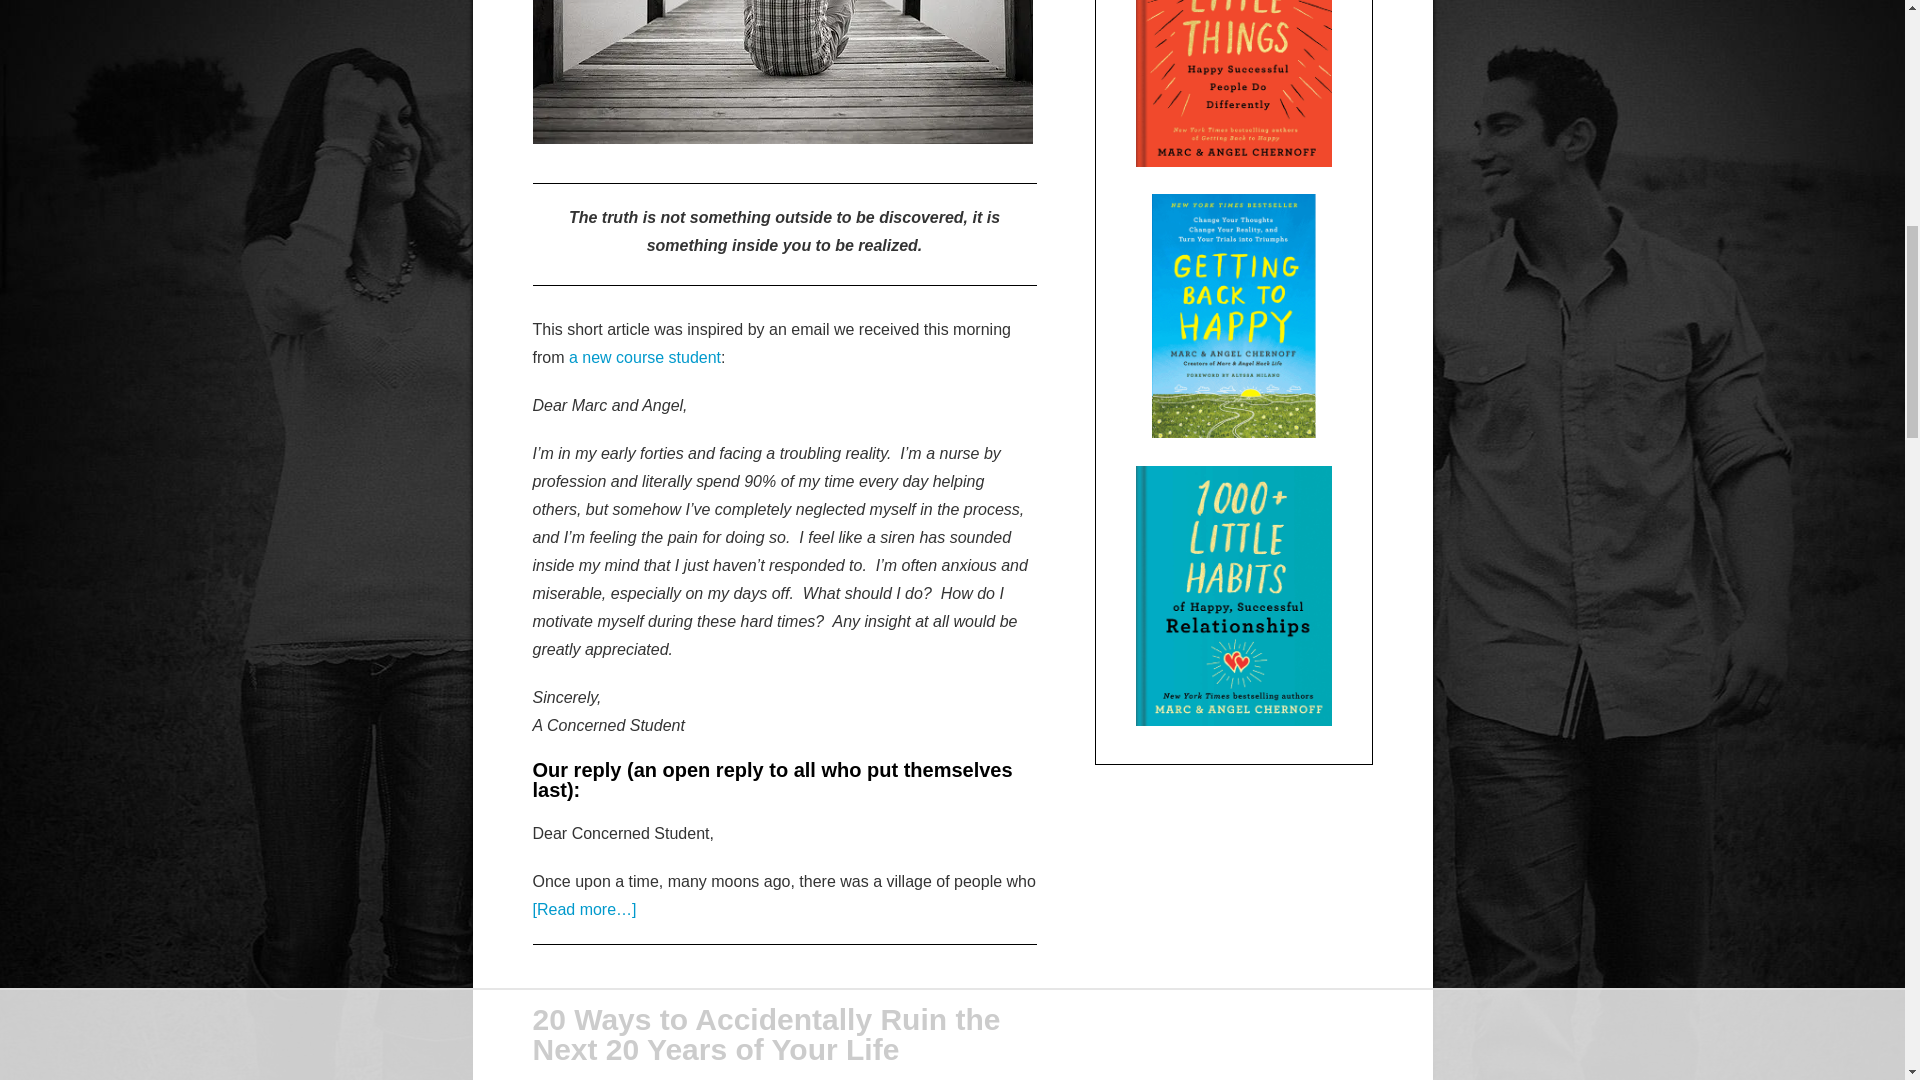  Describe the element at coordinates (766, 1034) in the screenshot. I see `20 Ways to Accidentally Ruin the Next 20 Years of Your Life` at that location.